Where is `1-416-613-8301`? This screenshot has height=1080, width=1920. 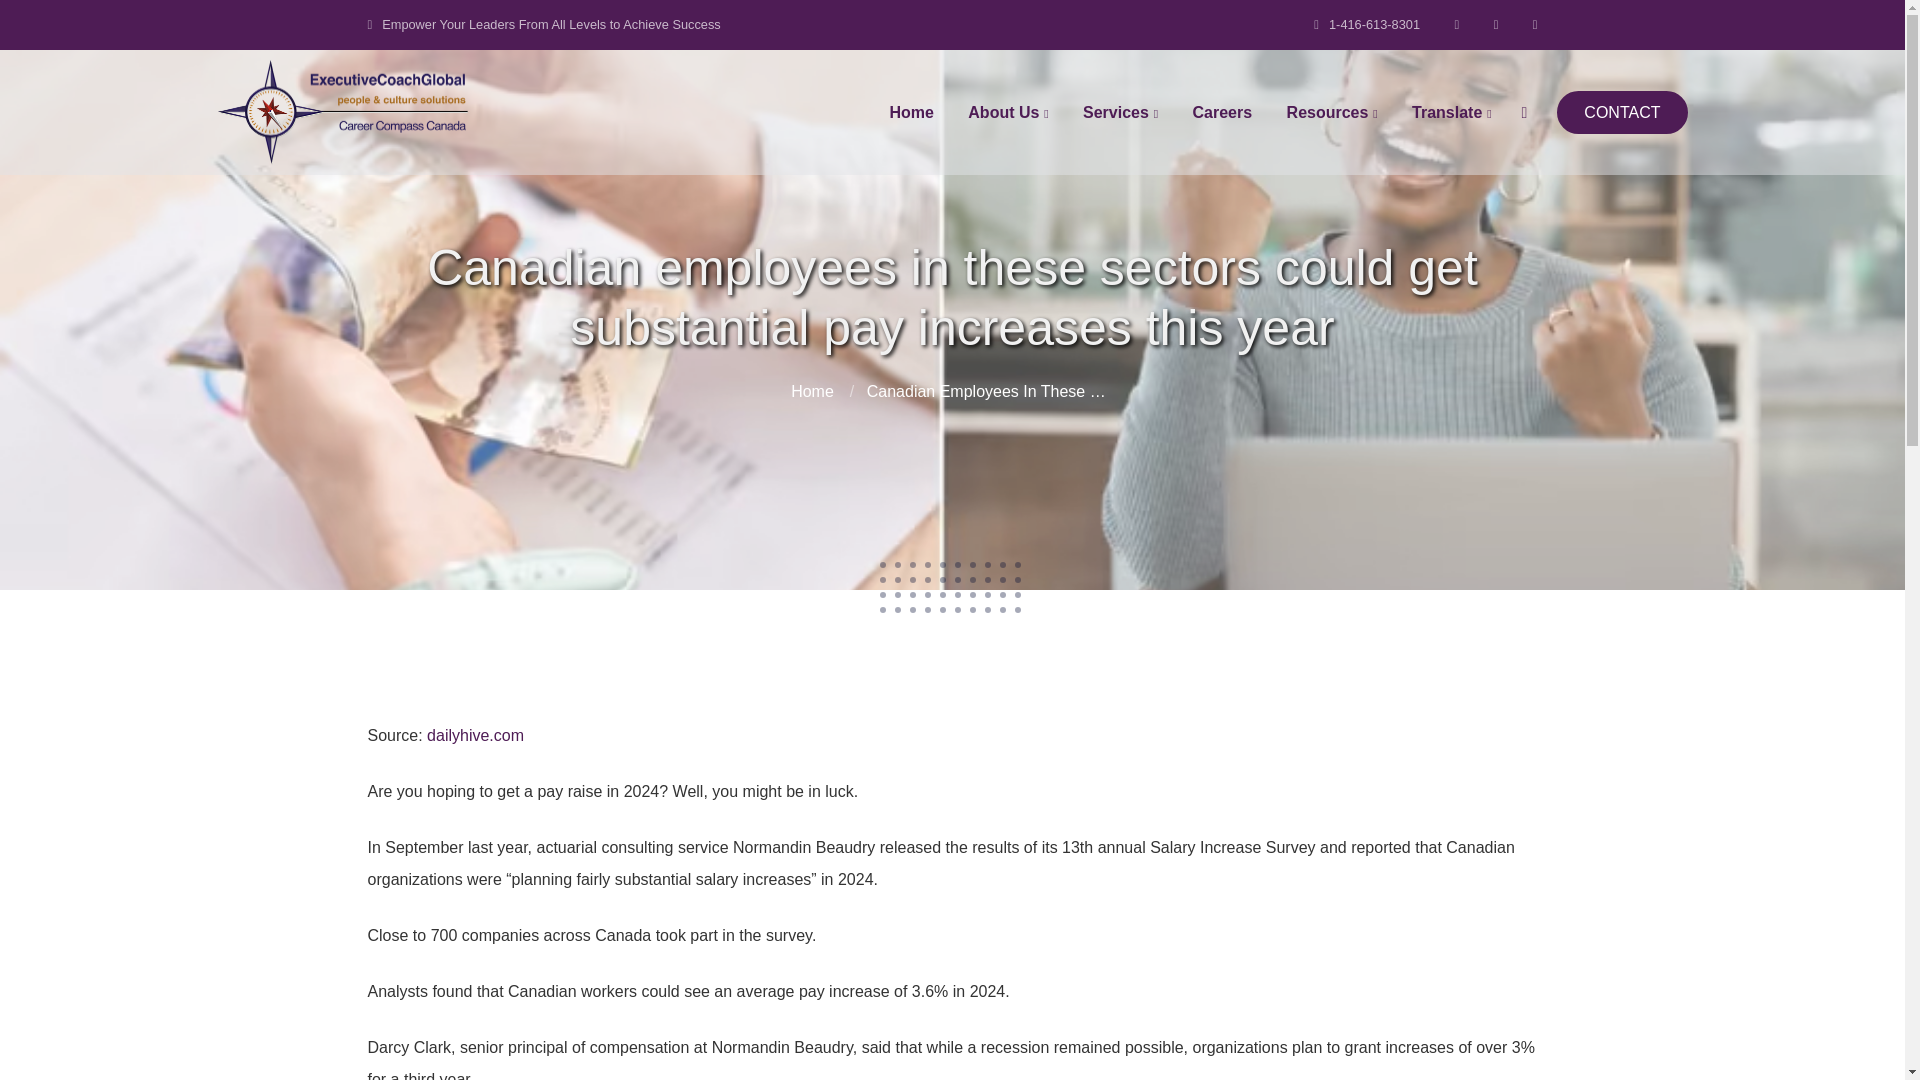
1-416-613-8301 is located at coordinates (1366, 24).